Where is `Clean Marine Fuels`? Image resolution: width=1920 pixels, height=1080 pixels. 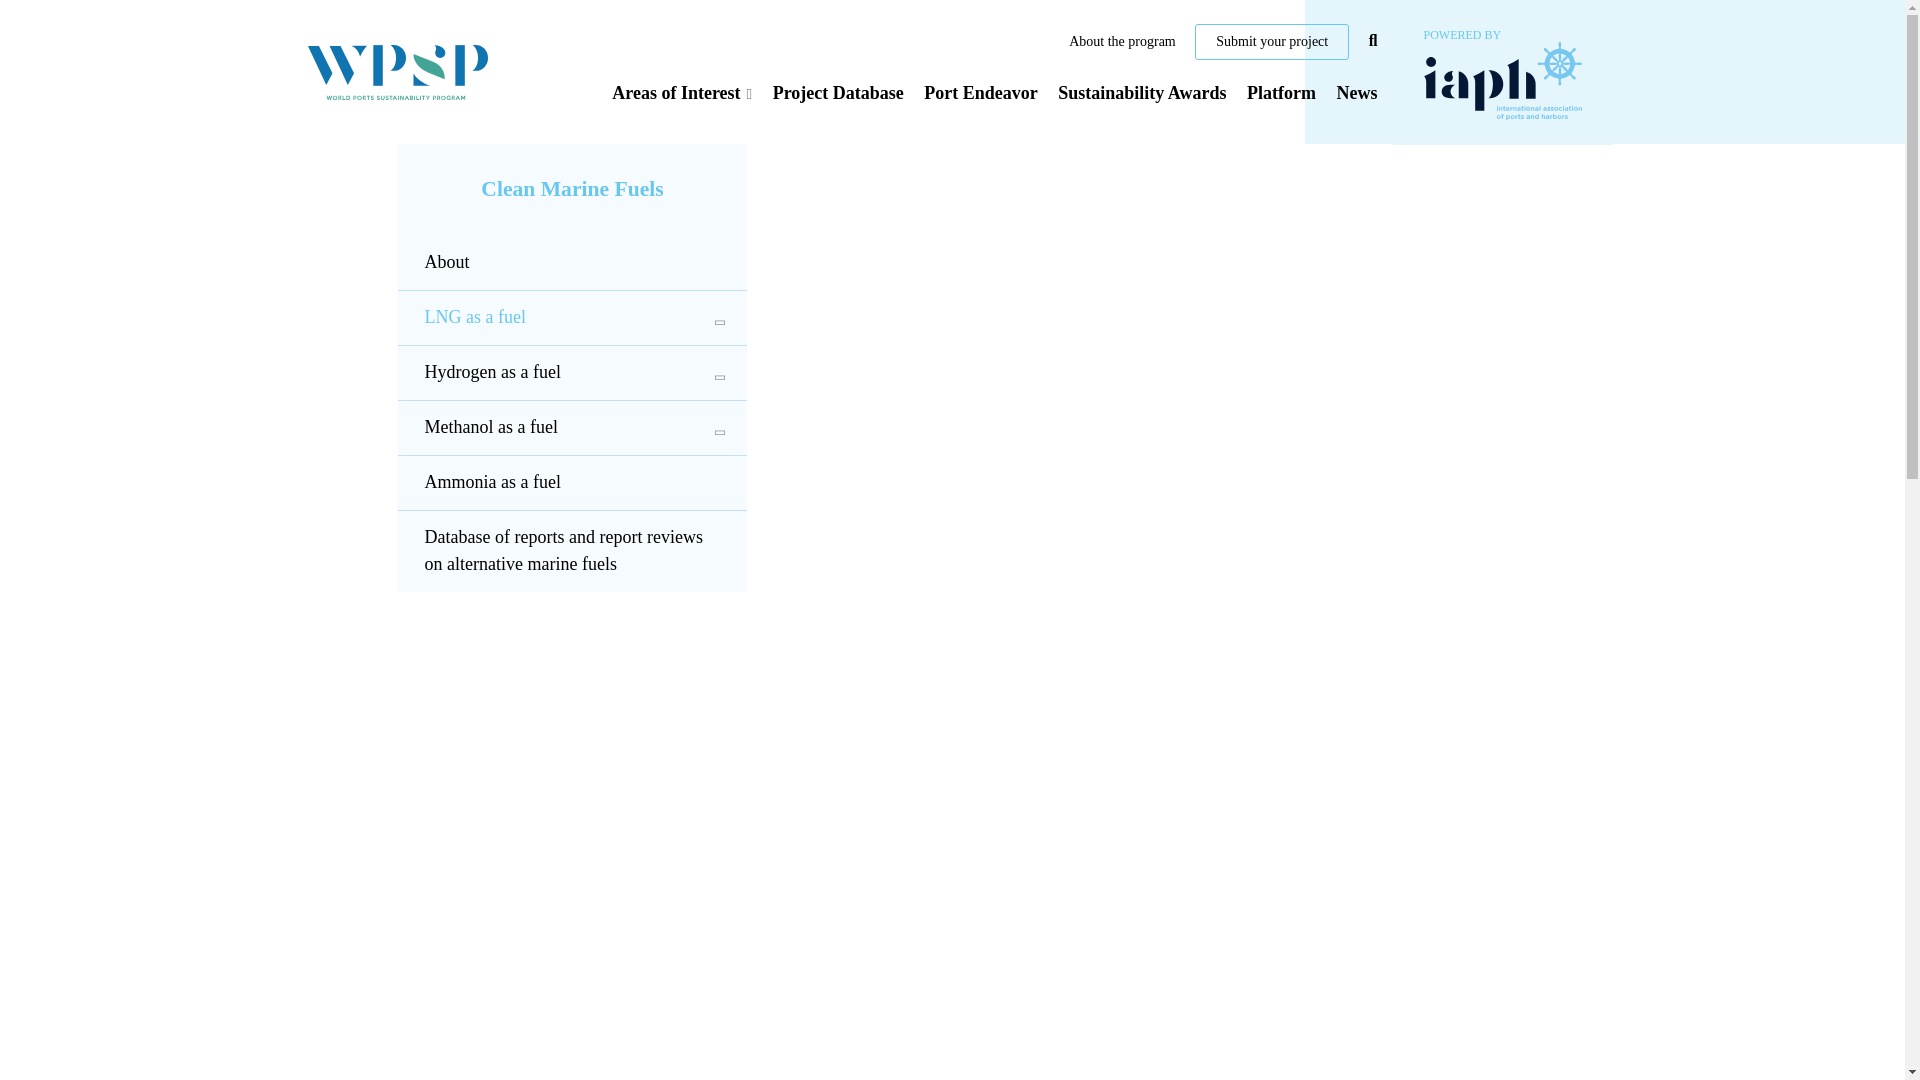 Clean Marine Fuels is located at coordinates (572, 190).